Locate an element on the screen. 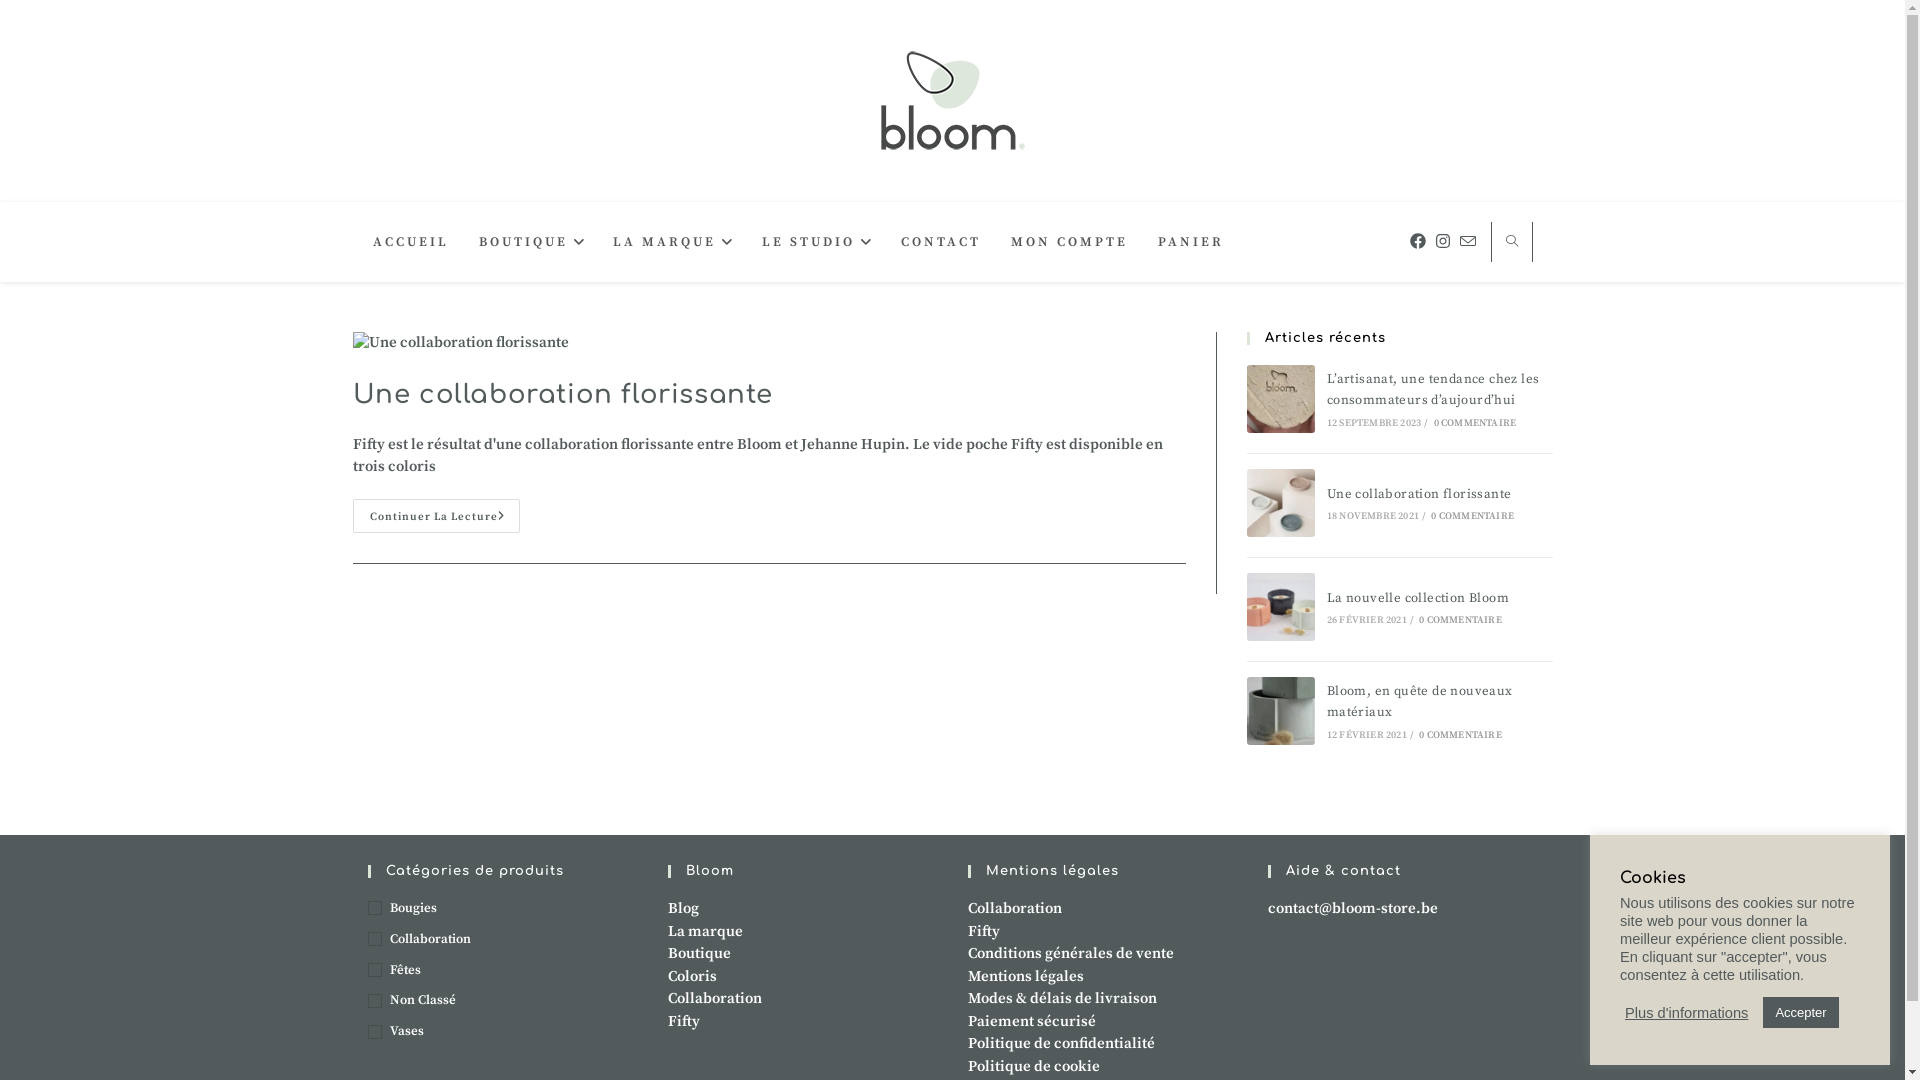 This screenshot has height=1080, width=1920. BOUTIQUE is located at coordinates (532, 242).